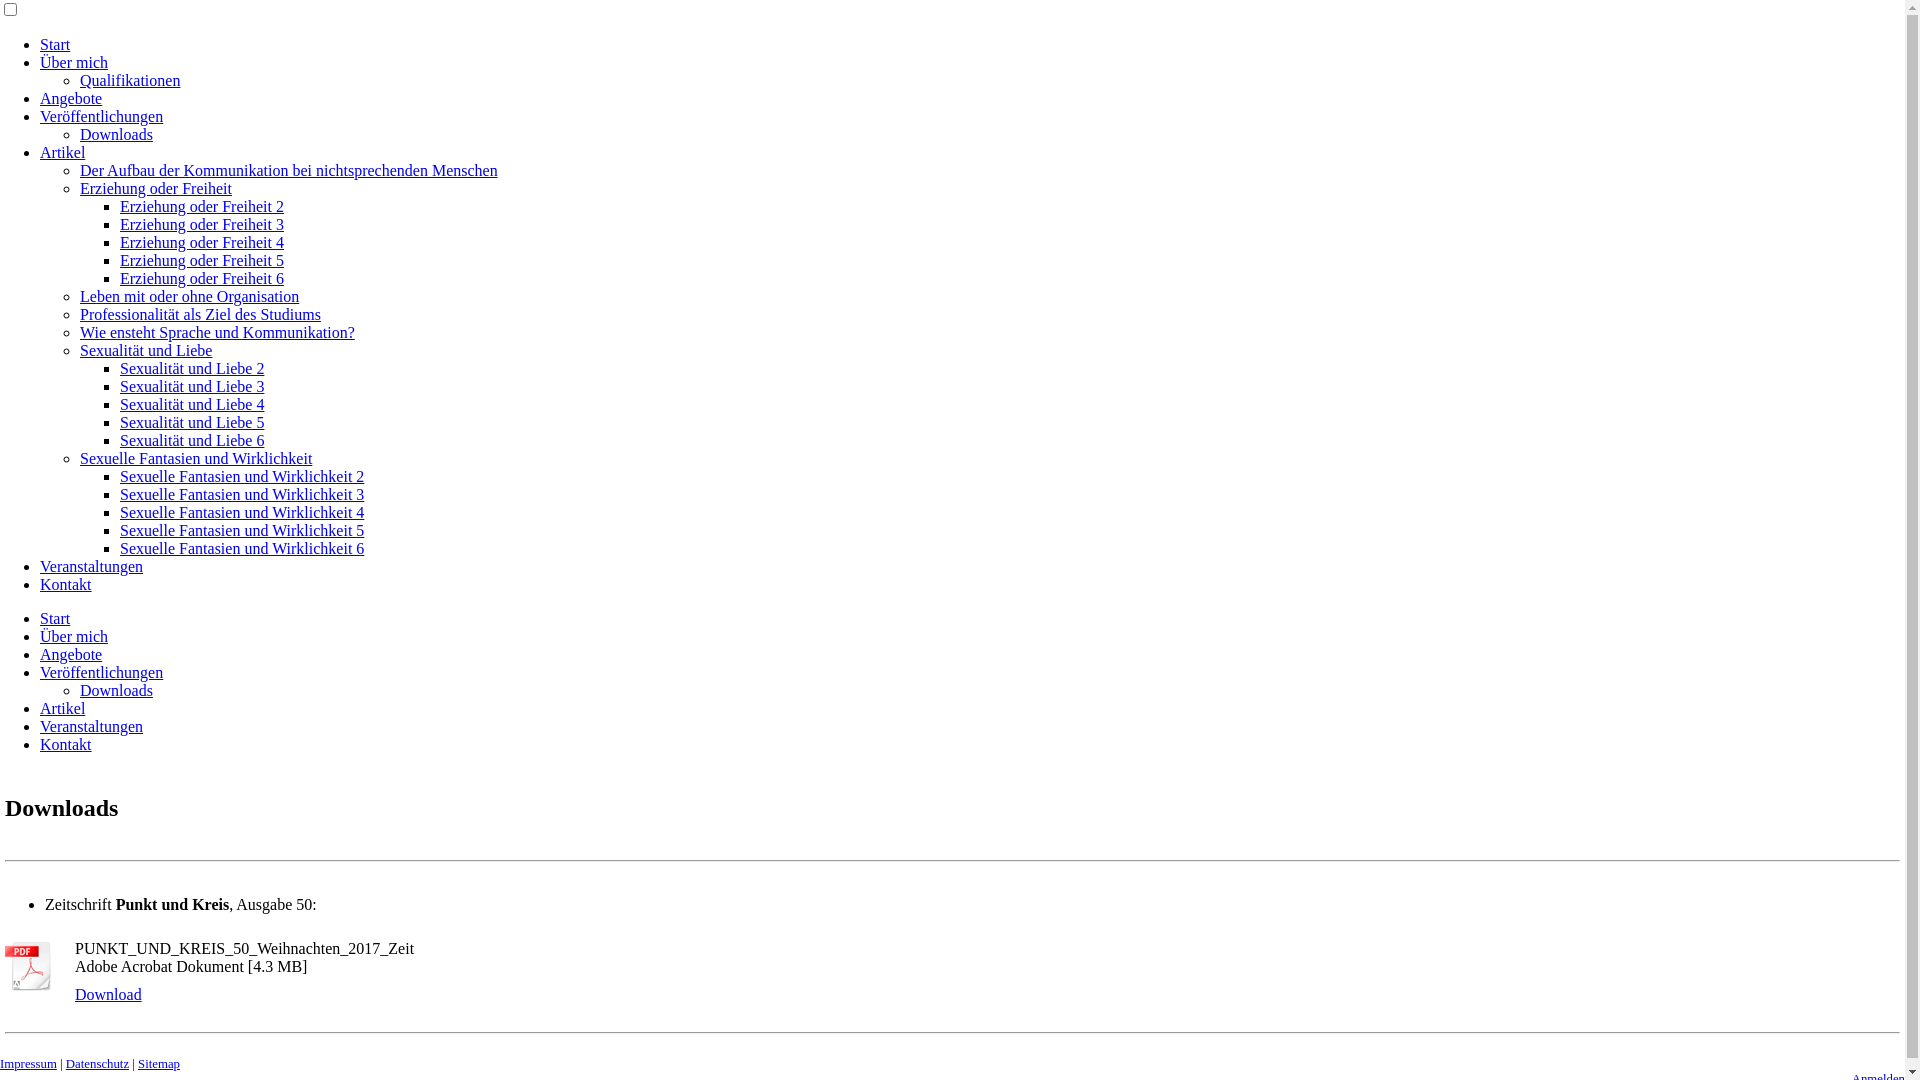  Describe the element at coordinates (71, 98) in the screenshot. I see `Angebote` at that location.